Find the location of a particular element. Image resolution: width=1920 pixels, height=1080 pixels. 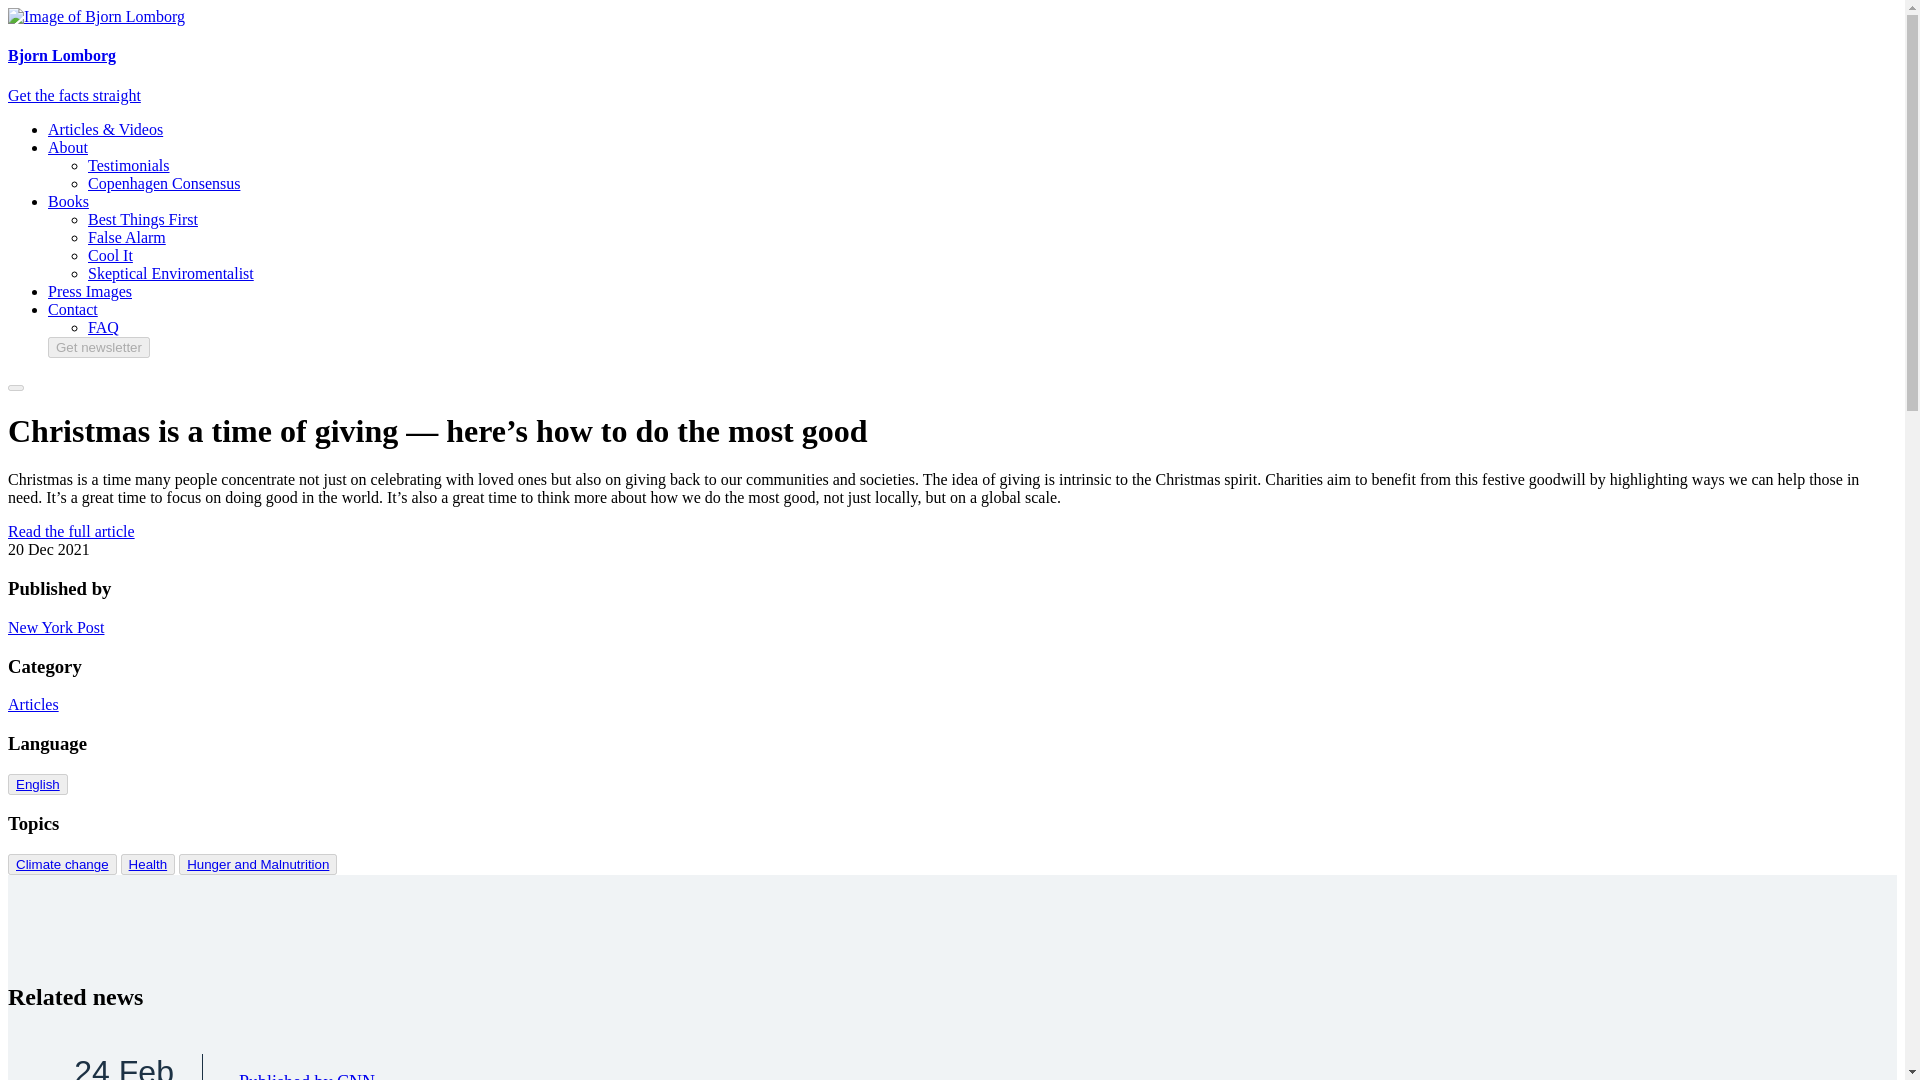

Cool It is located at coordinates (37, 784).